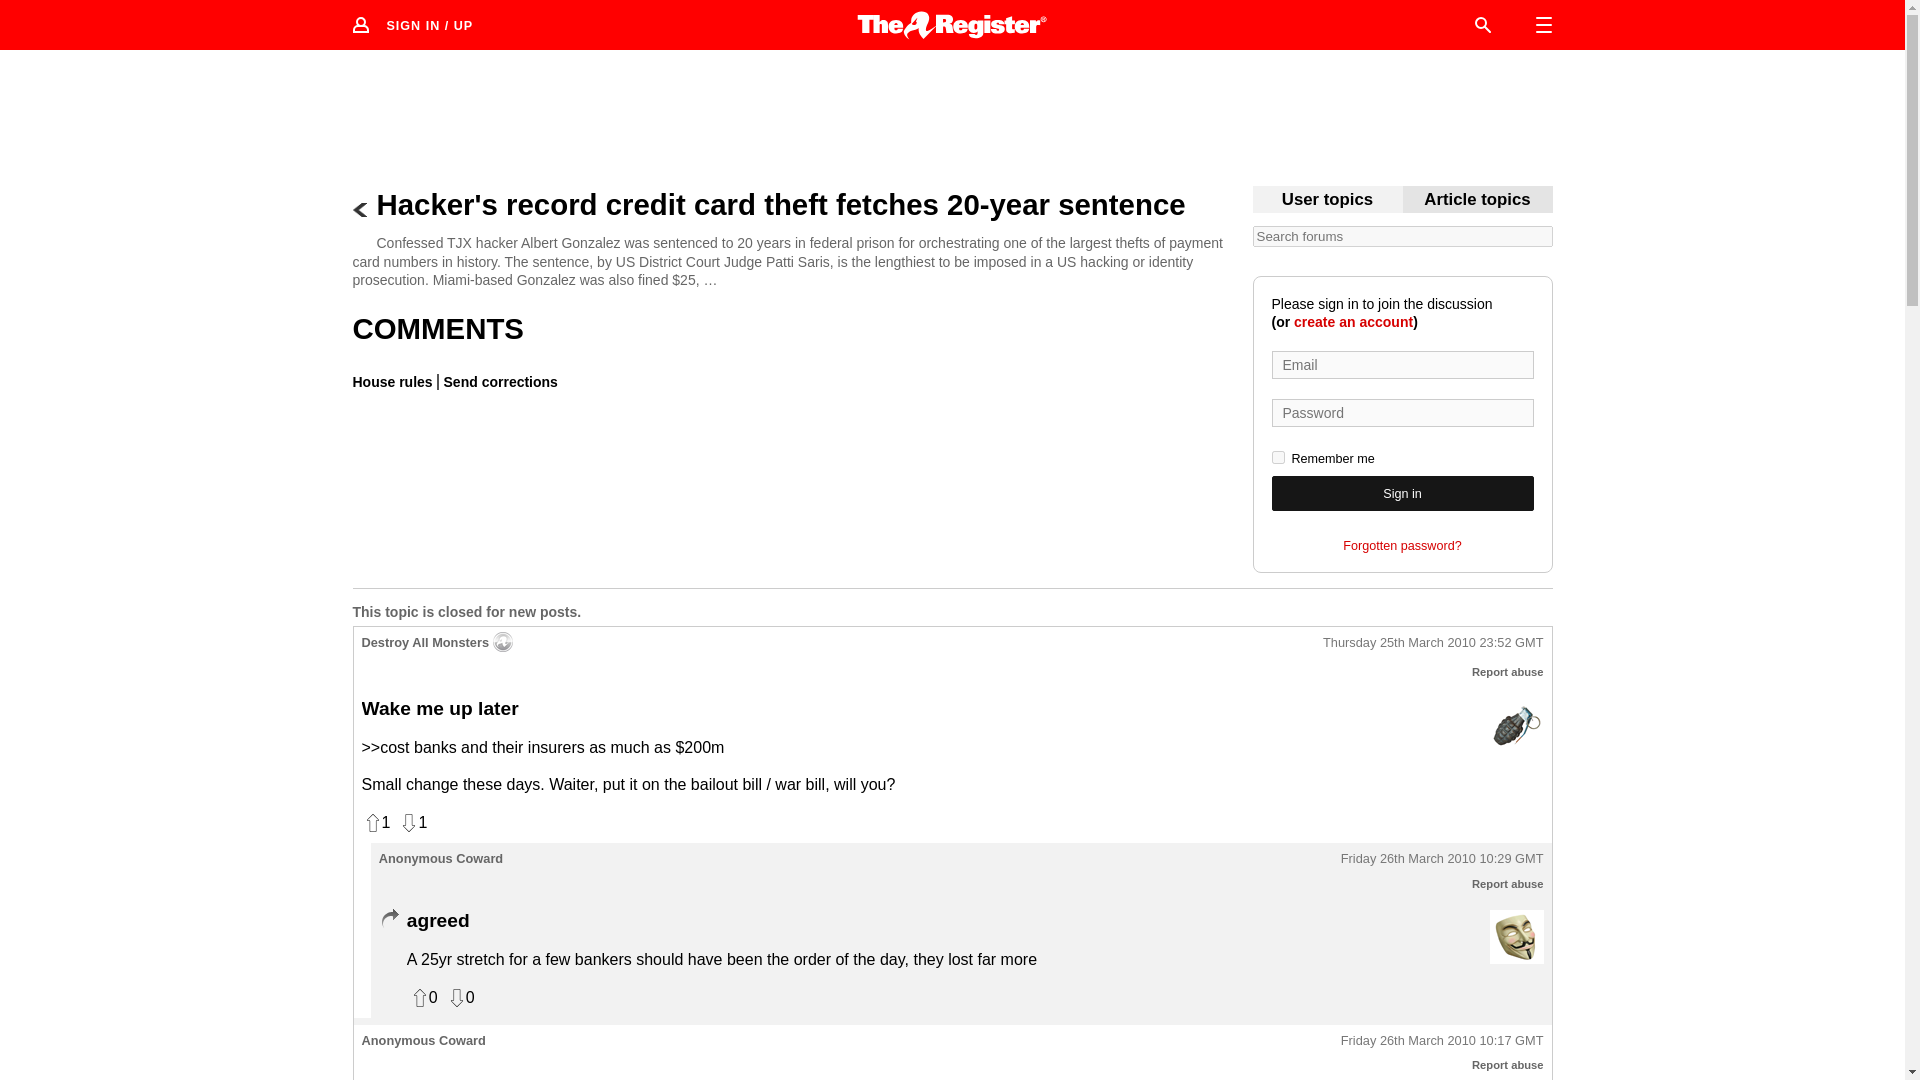 This screenshot has width=1920, height=1080. What do you see at coordinates (1508, 672) in the screenshot?
I see `Report abuse` at bounding box center [1508, 672].